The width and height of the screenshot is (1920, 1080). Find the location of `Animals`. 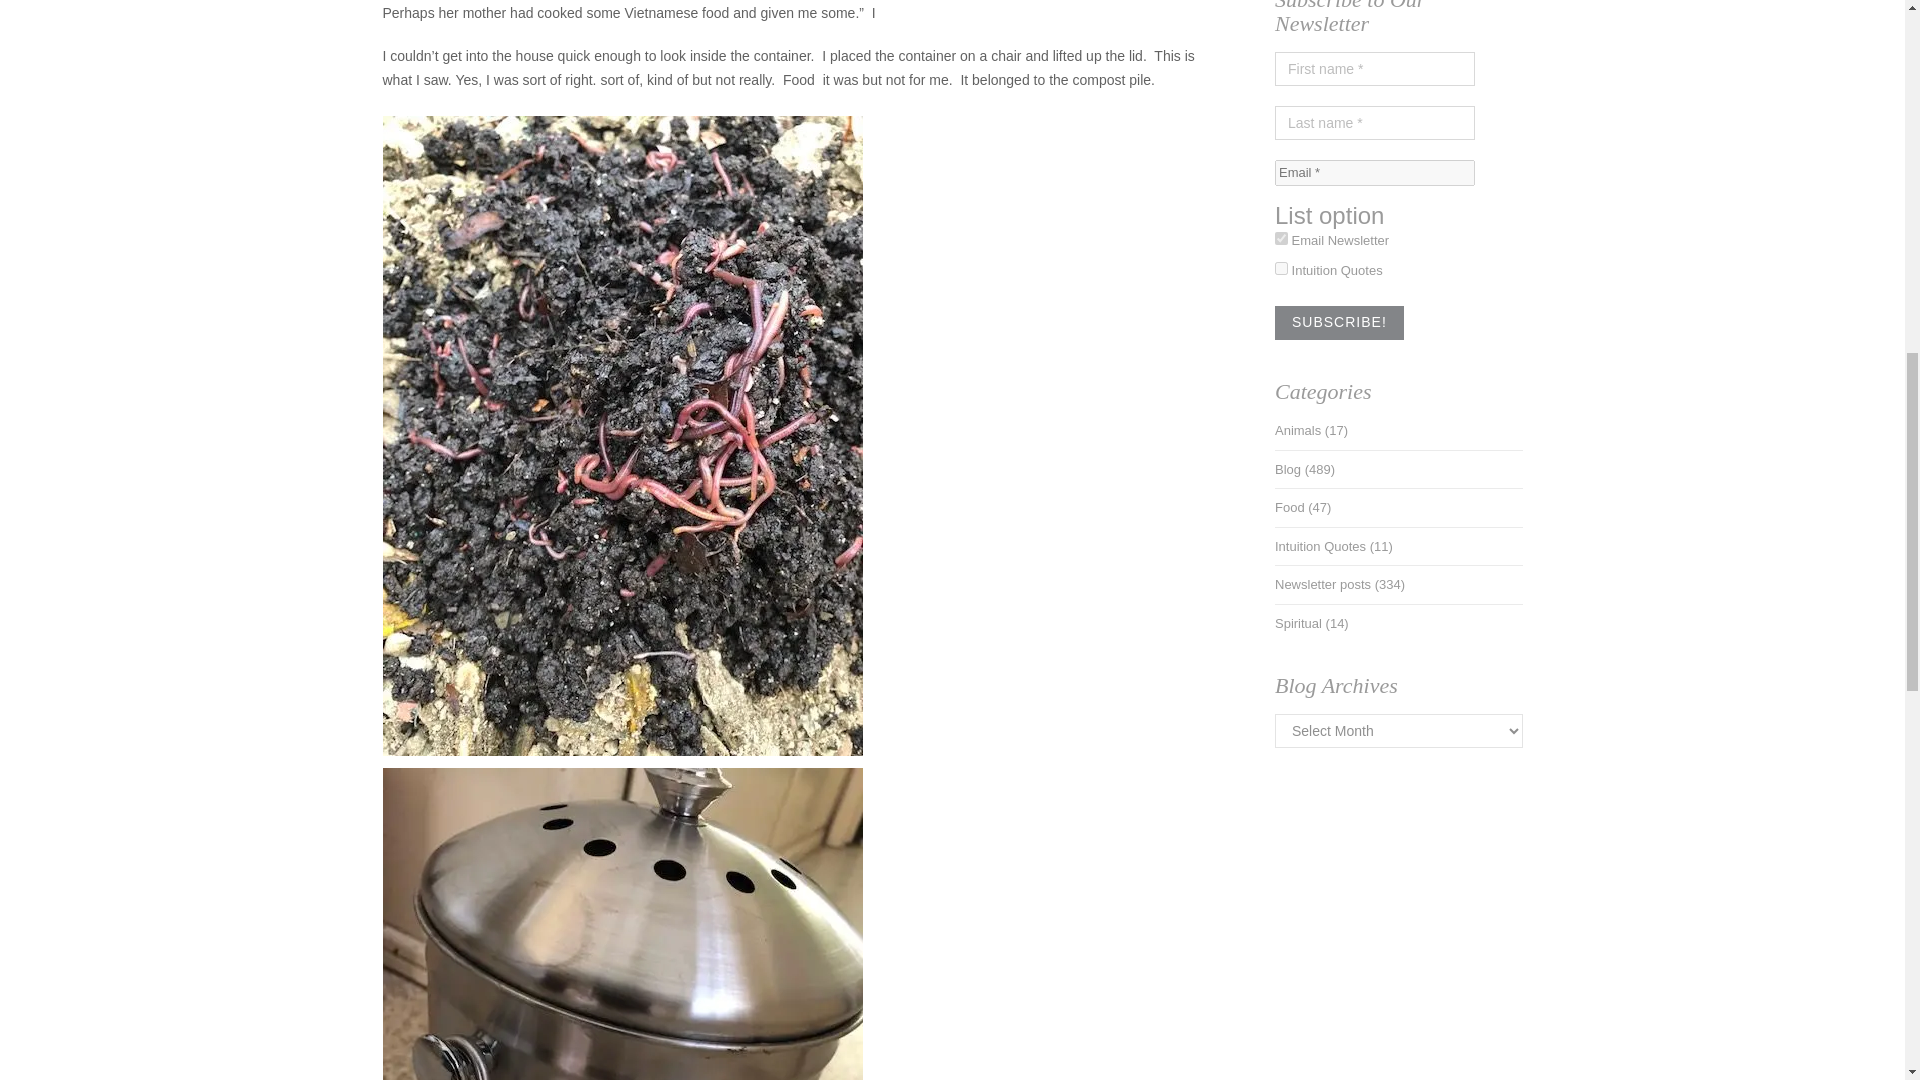

Animals is located at coordinates (1297, 430).